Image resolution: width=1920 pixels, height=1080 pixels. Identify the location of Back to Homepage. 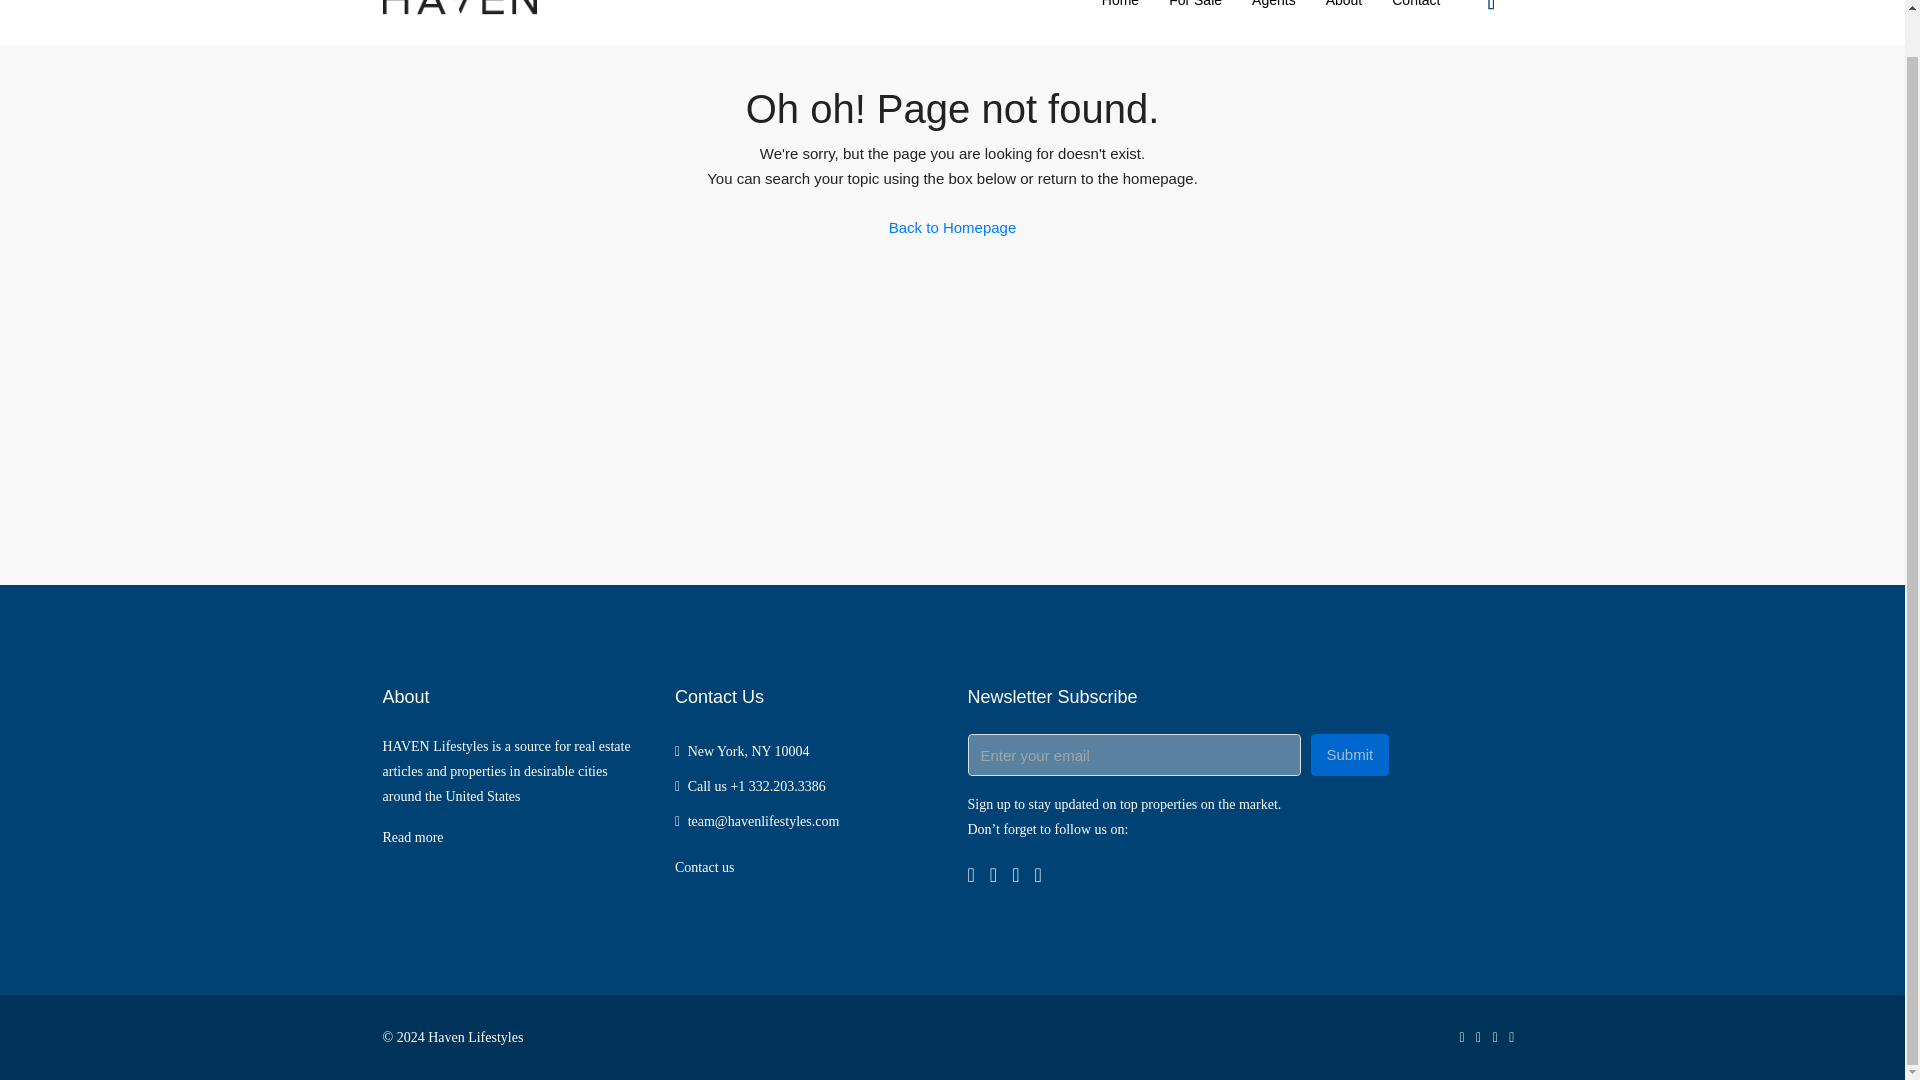
(952, 228).